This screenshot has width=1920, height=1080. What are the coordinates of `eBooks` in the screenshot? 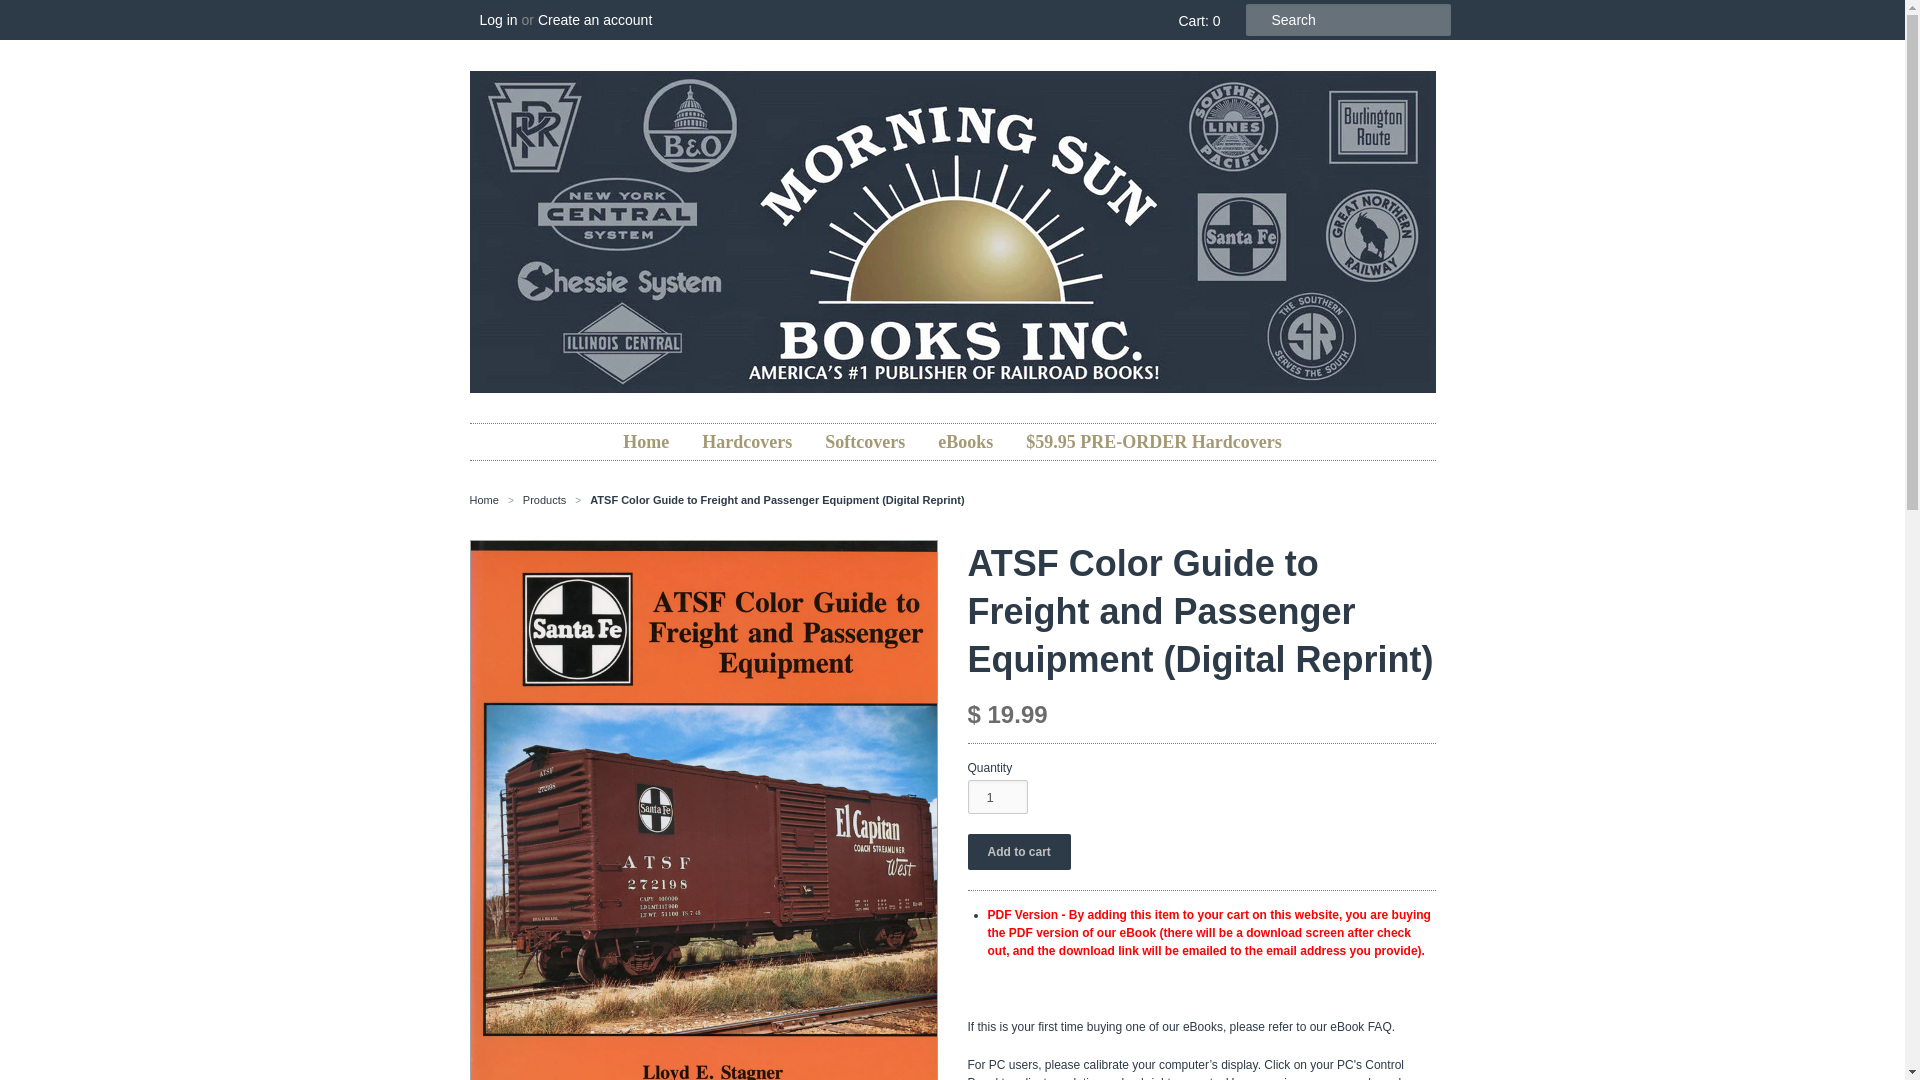 It's located at (966, 442).